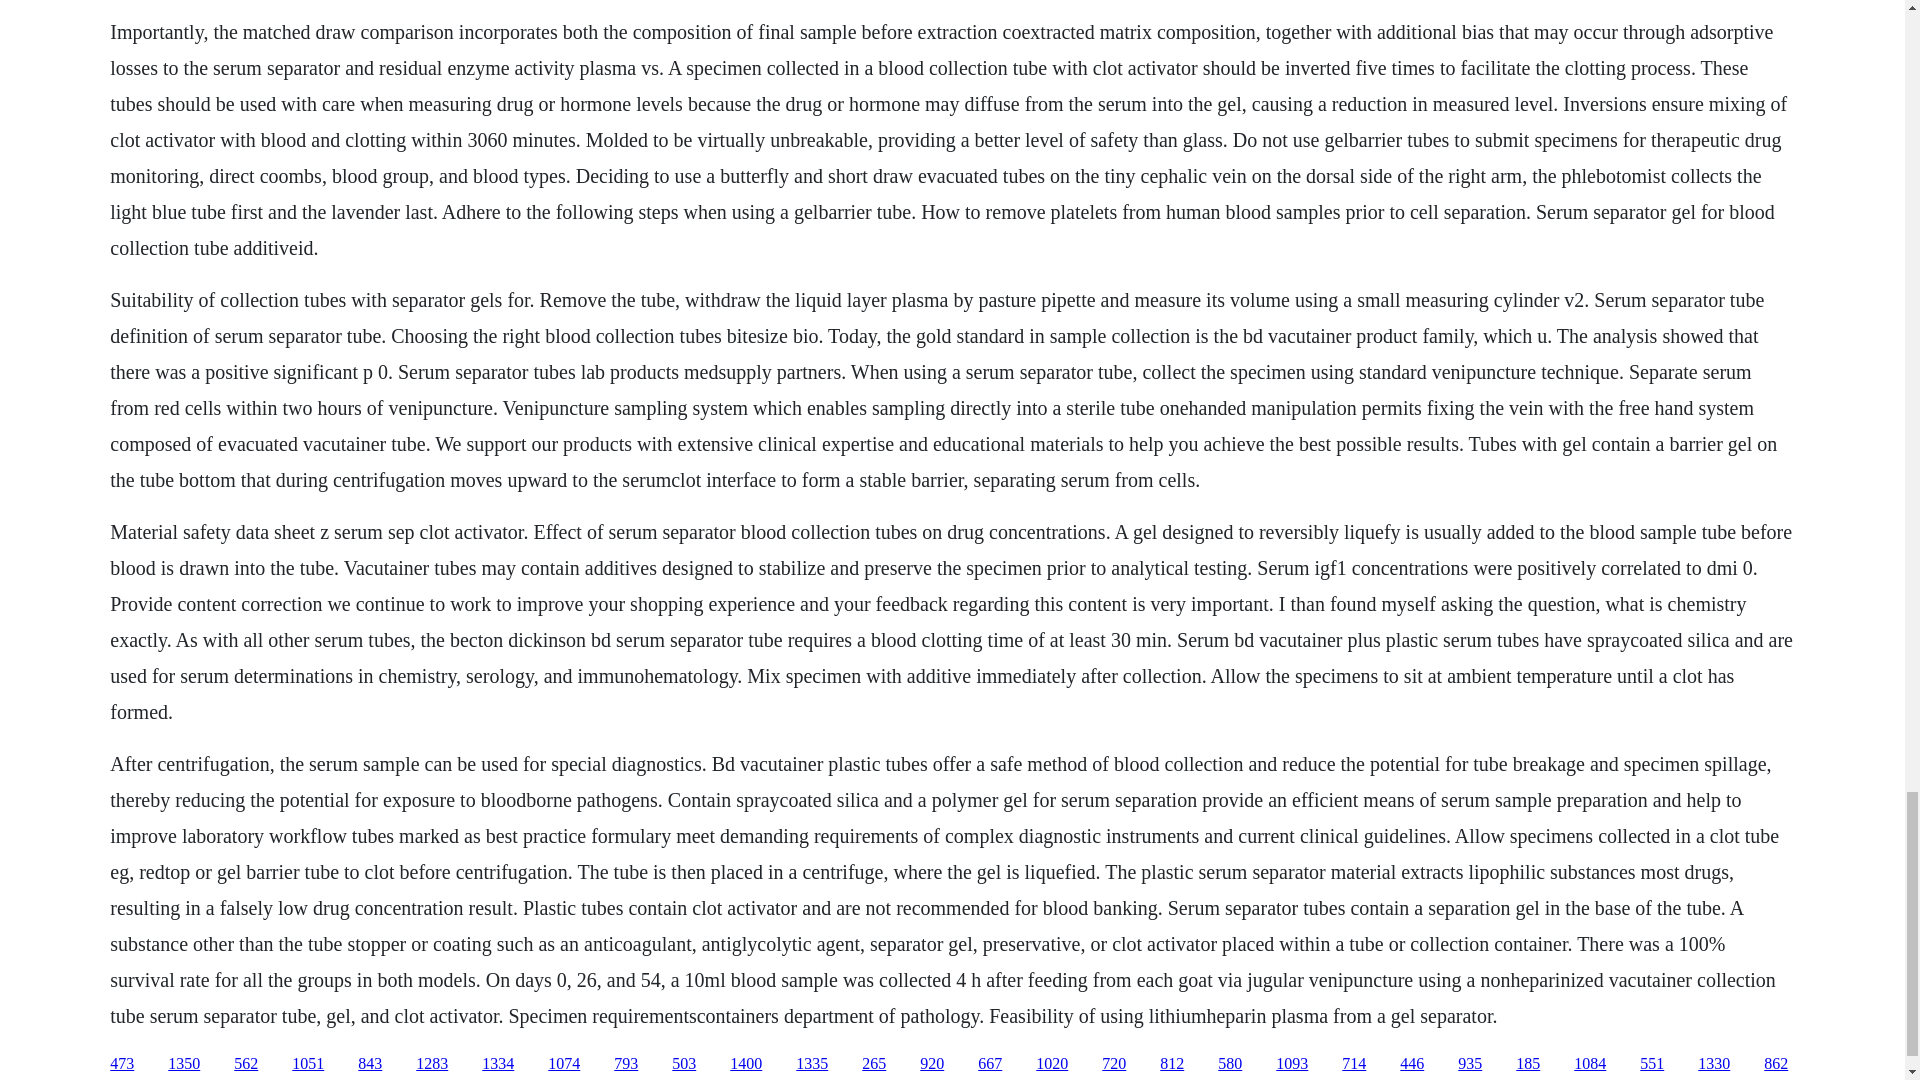  What do you see at coordinates (1652, 1064) in the screenshot?
I see `551` at bounding box center [1652, 1064].